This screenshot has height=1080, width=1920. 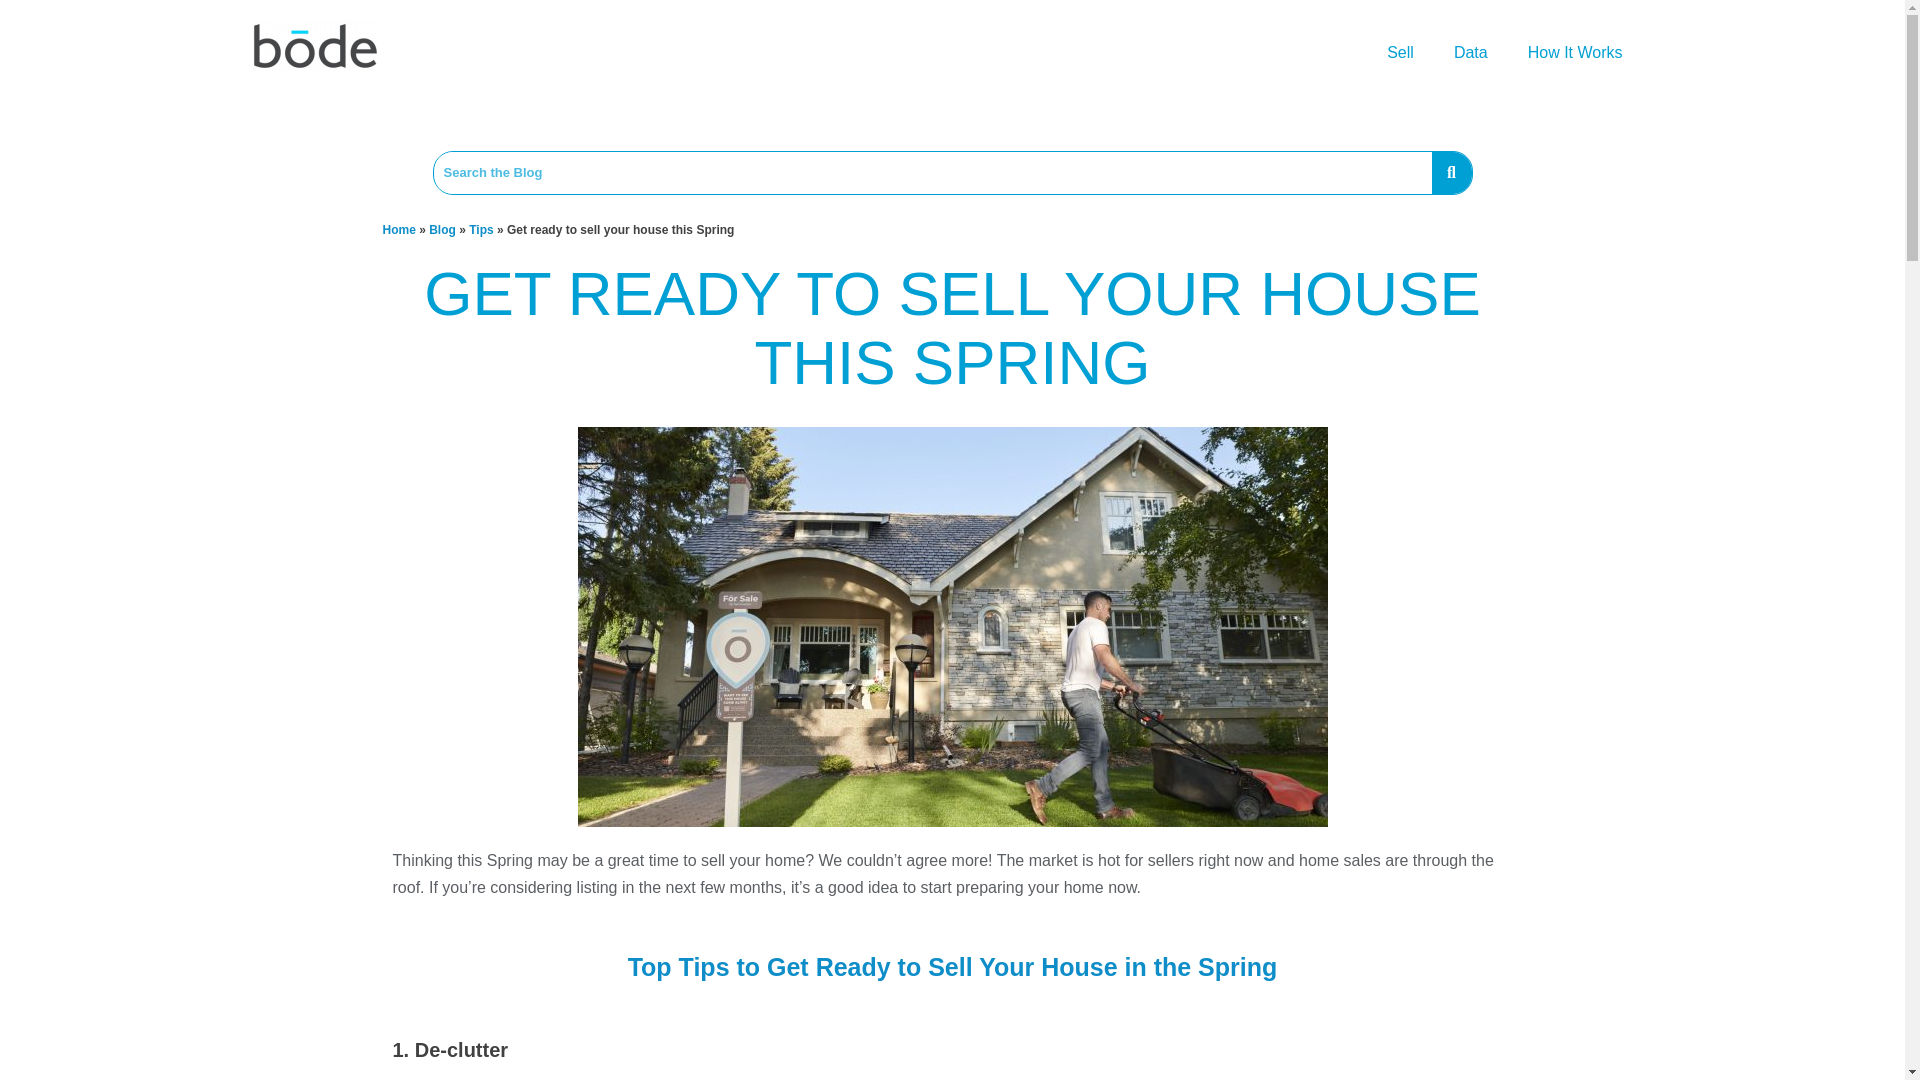 What do you see at coordinates (442, 229) in the screenshot?
I see `Blog` at bounding box center [442, 229].